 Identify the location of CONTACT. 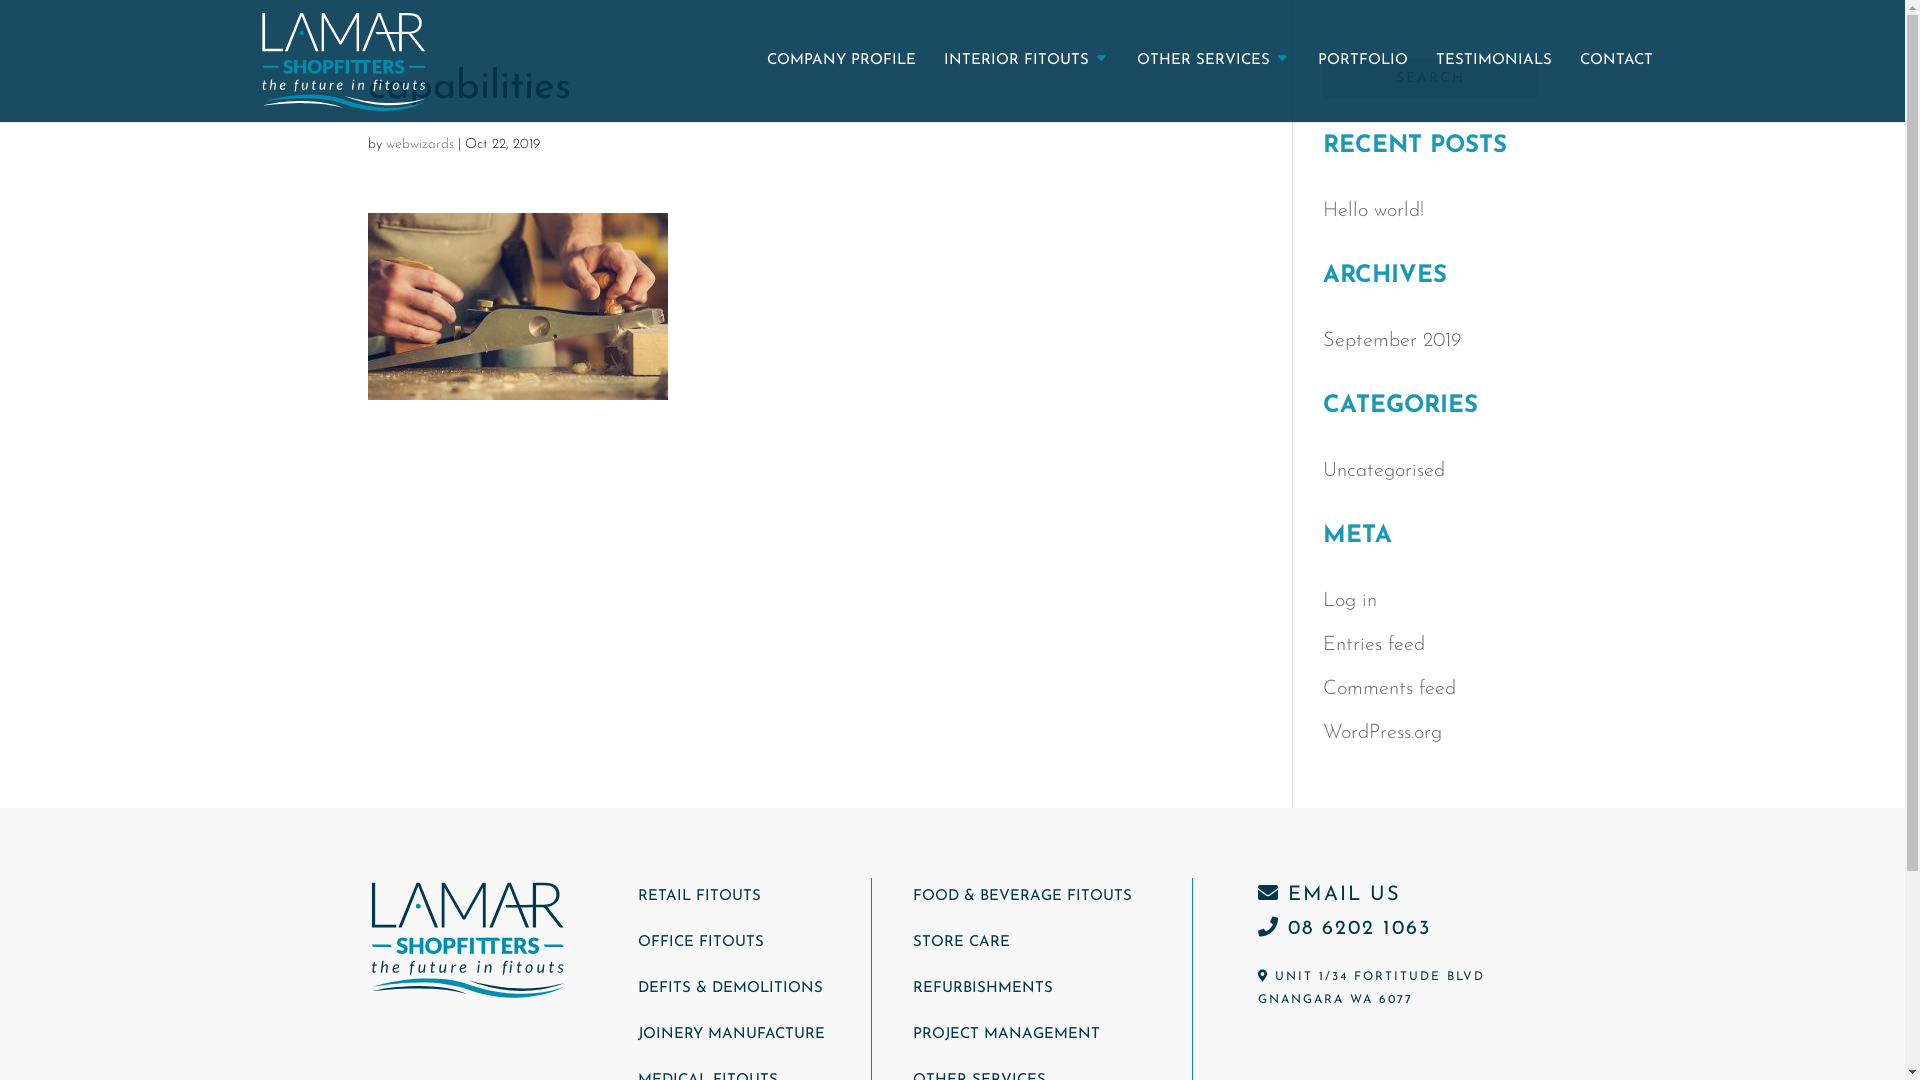
(1616, 88).